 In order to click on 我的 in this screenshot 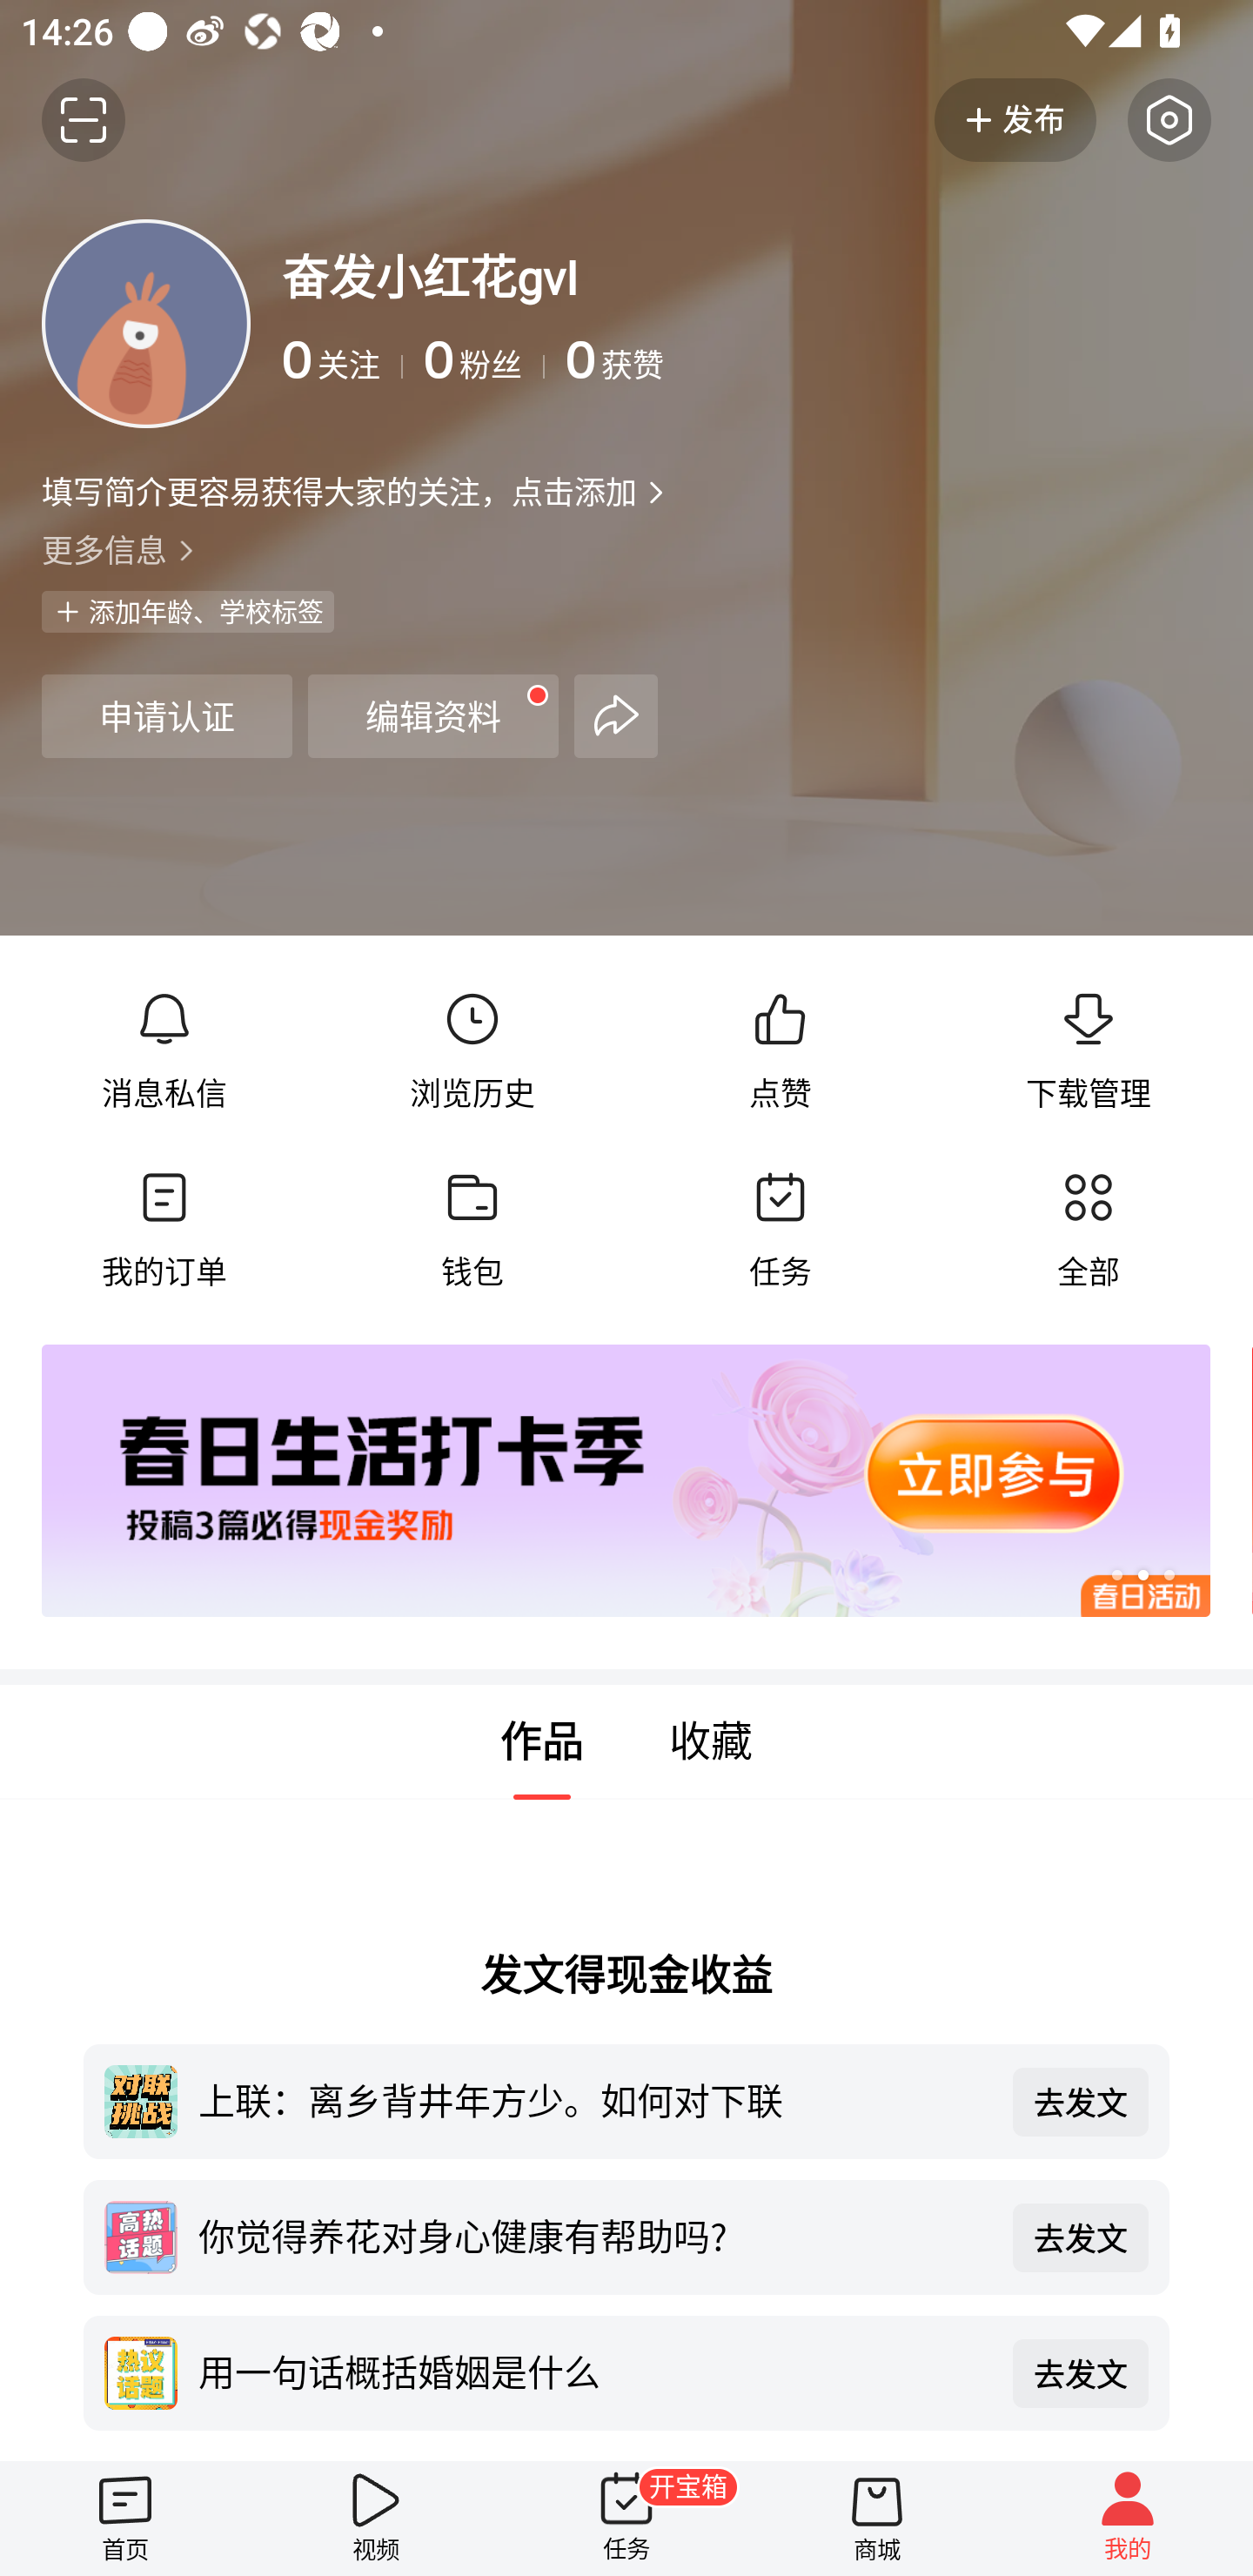, I will do `click(1128, 2518)`.